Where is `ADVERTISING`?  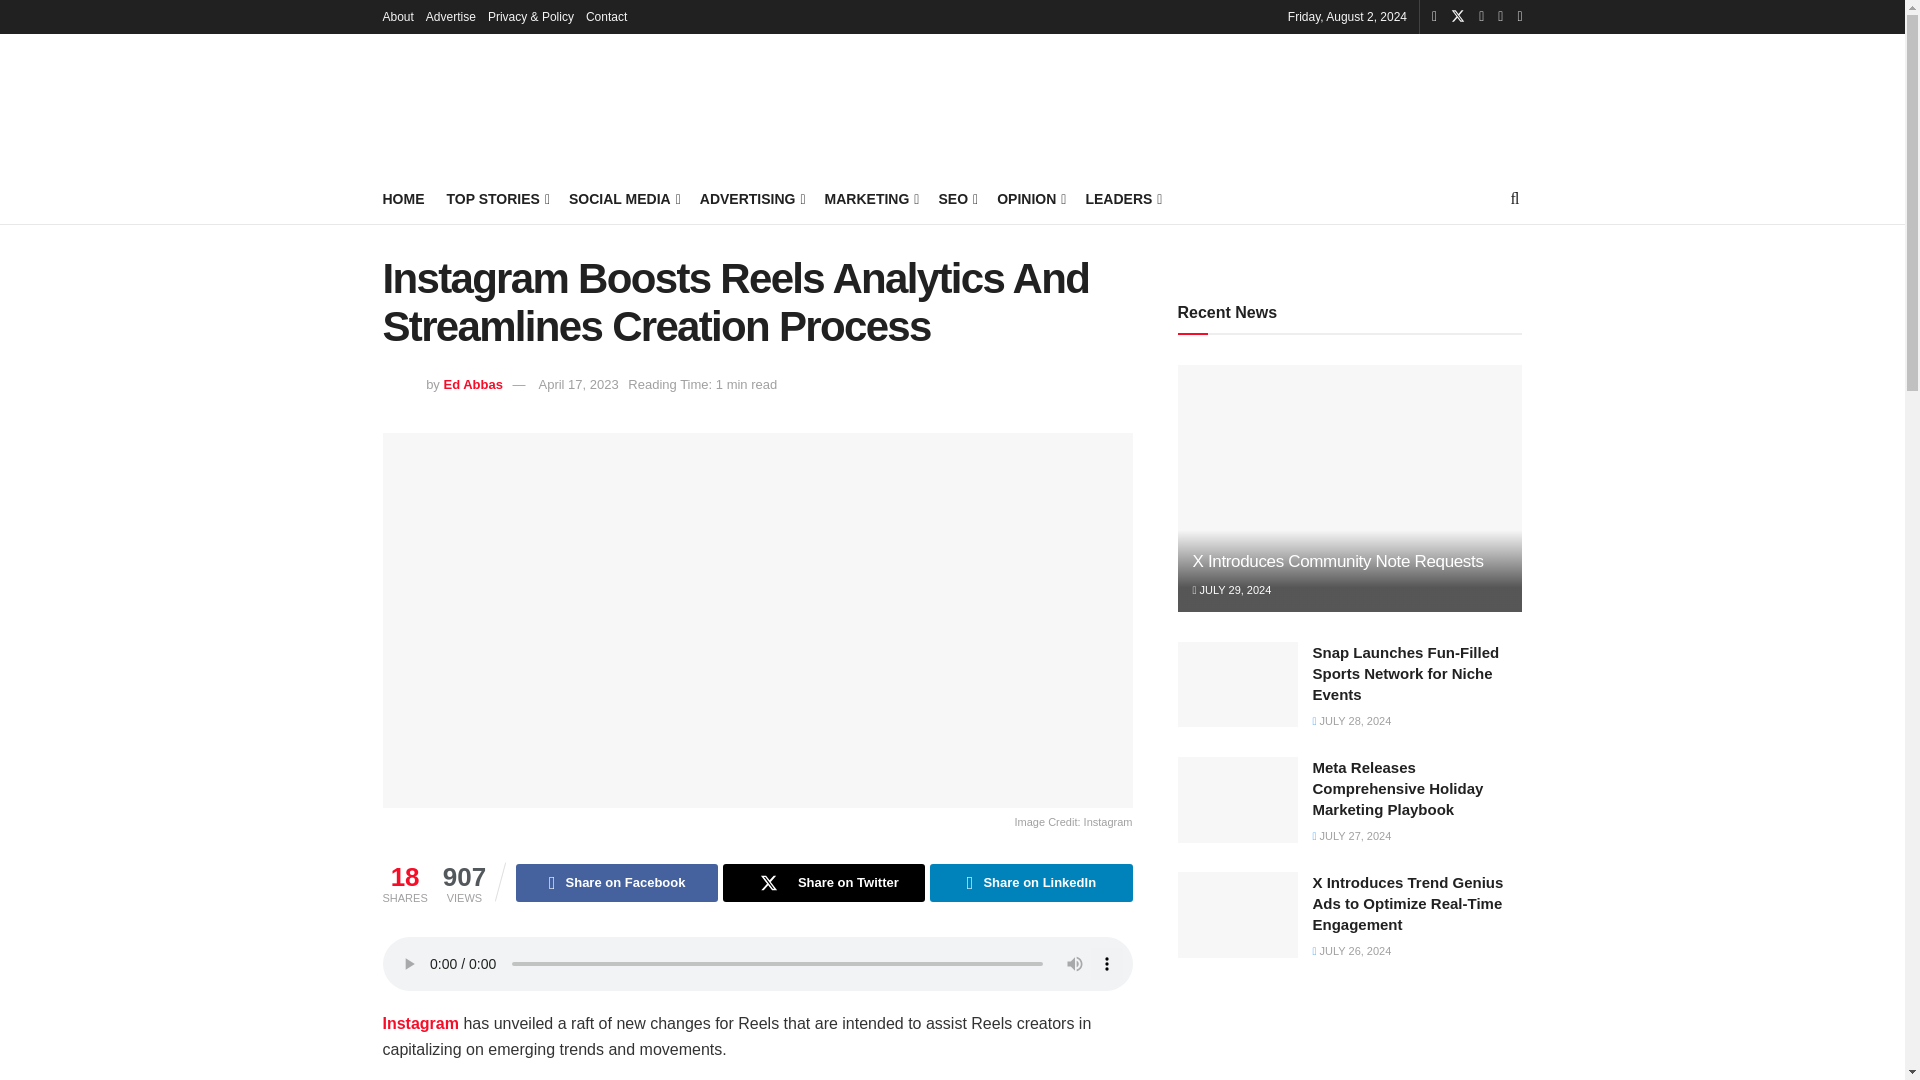 ADVERTISING is located at coordinates (751, 198).